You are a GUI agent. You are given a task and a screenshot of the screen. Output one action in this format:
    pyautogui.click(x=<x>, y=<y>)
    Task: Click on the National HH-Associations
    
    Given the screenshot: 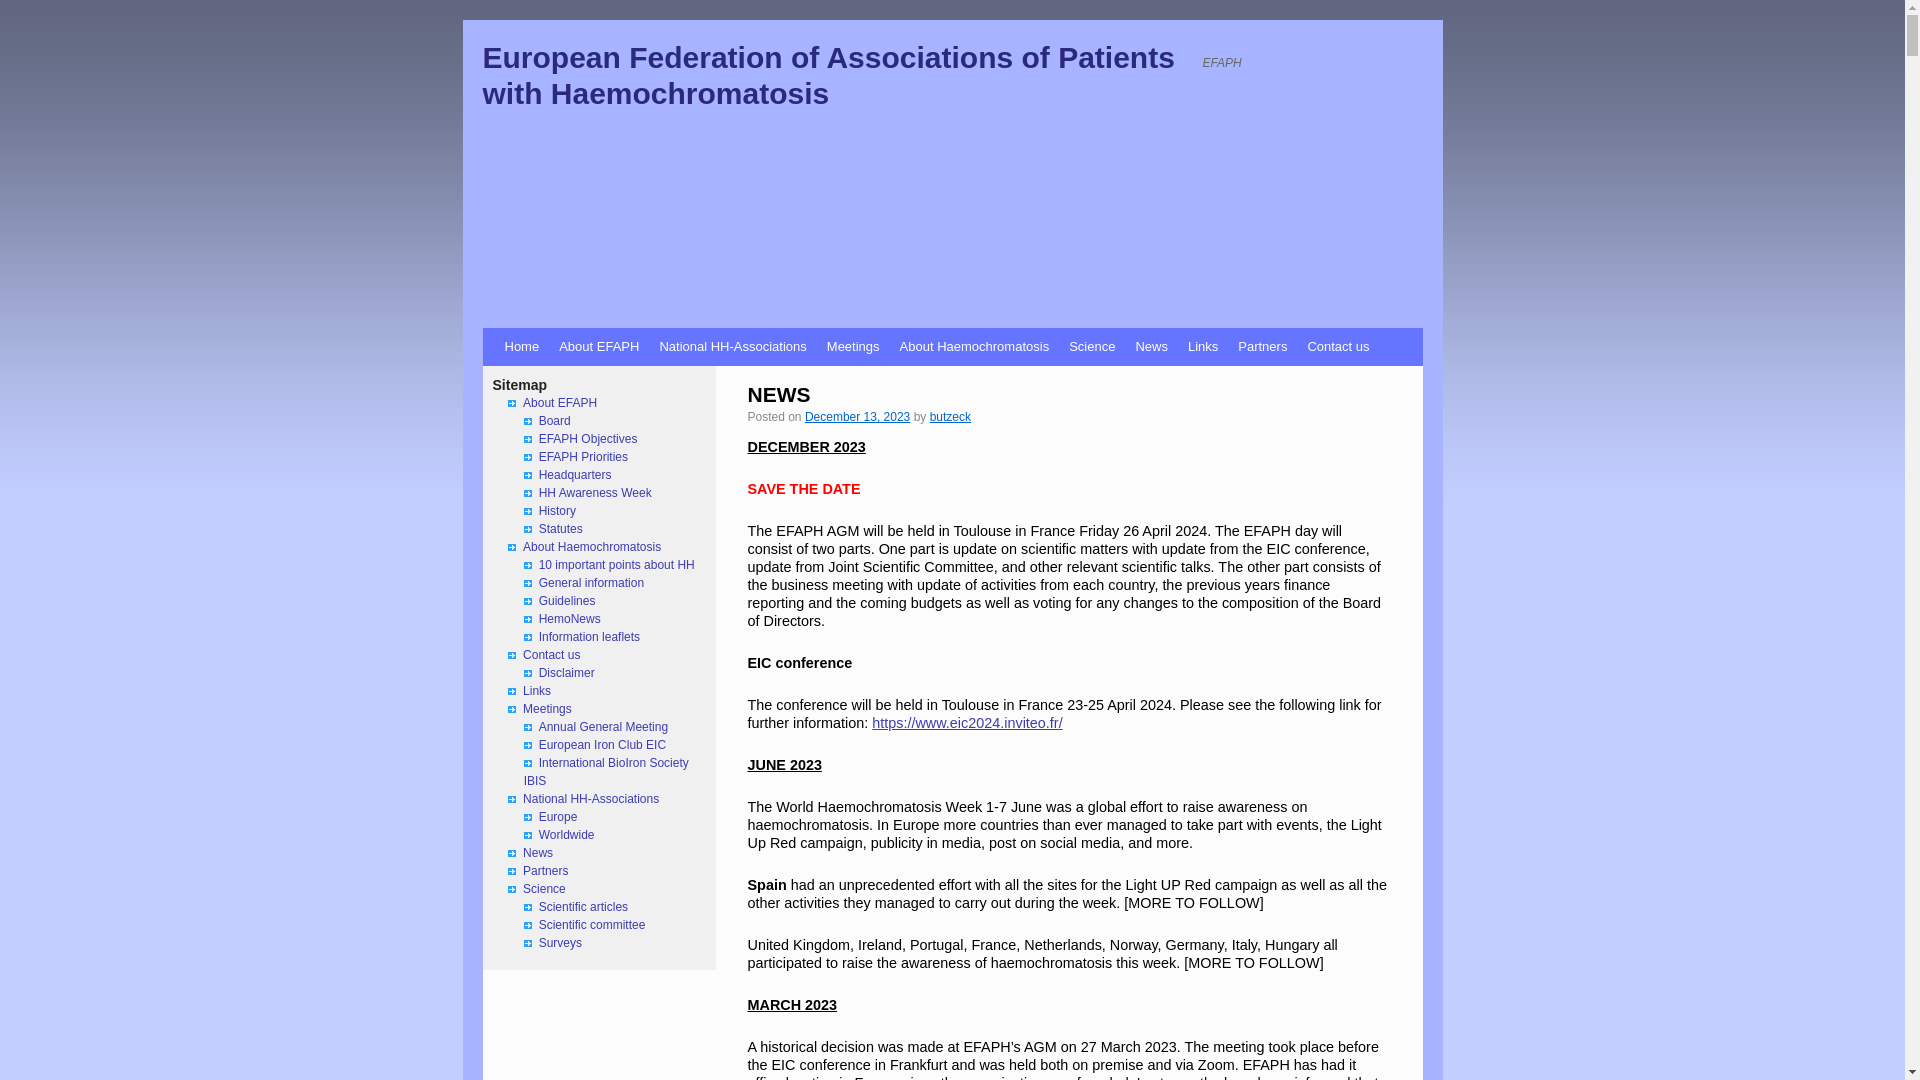 What is the action you would take?
    pyautogui.click(x=732, y=347)
    